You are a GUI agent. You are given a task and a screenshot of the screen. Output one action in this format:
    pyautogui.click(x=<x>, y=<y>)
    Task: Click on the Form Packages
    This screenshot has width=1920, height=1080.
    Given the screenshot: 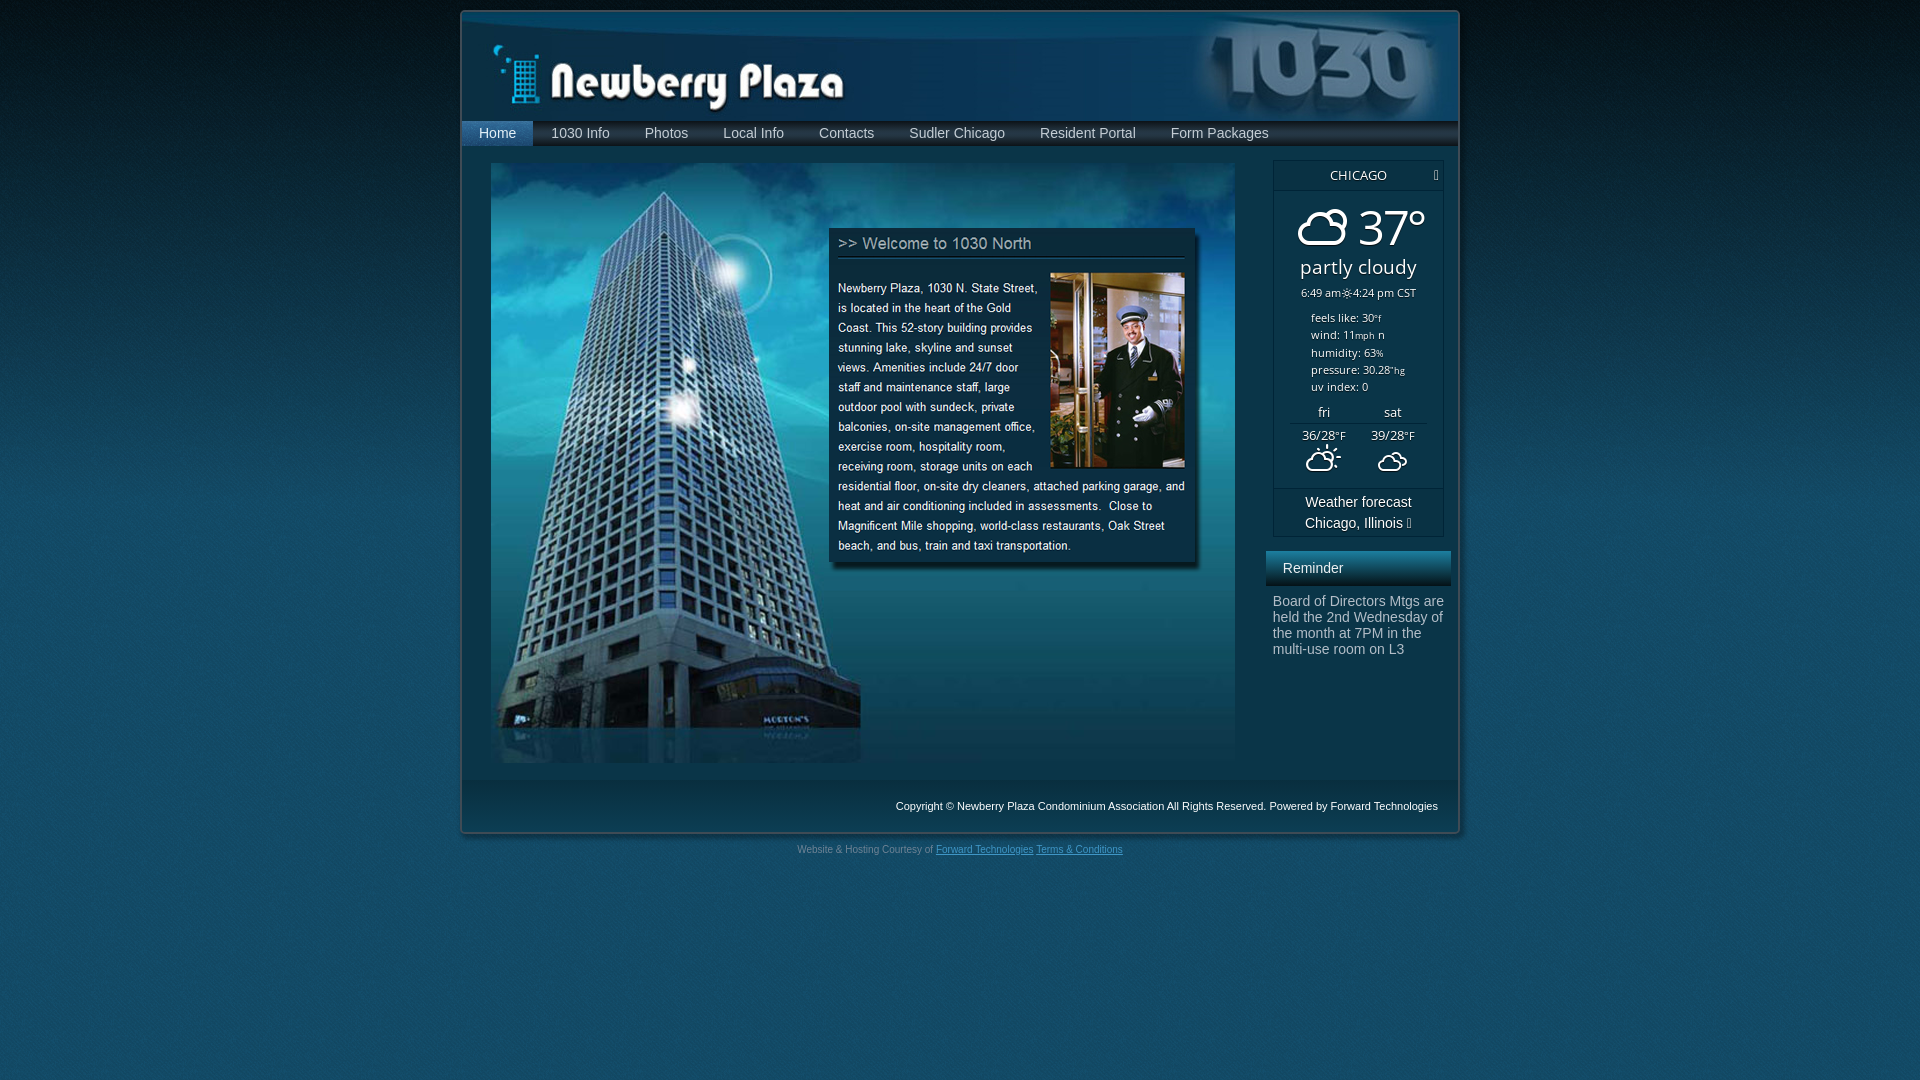 What is the action you would take?
    pyautogui.click(x=1220, y=134)
    